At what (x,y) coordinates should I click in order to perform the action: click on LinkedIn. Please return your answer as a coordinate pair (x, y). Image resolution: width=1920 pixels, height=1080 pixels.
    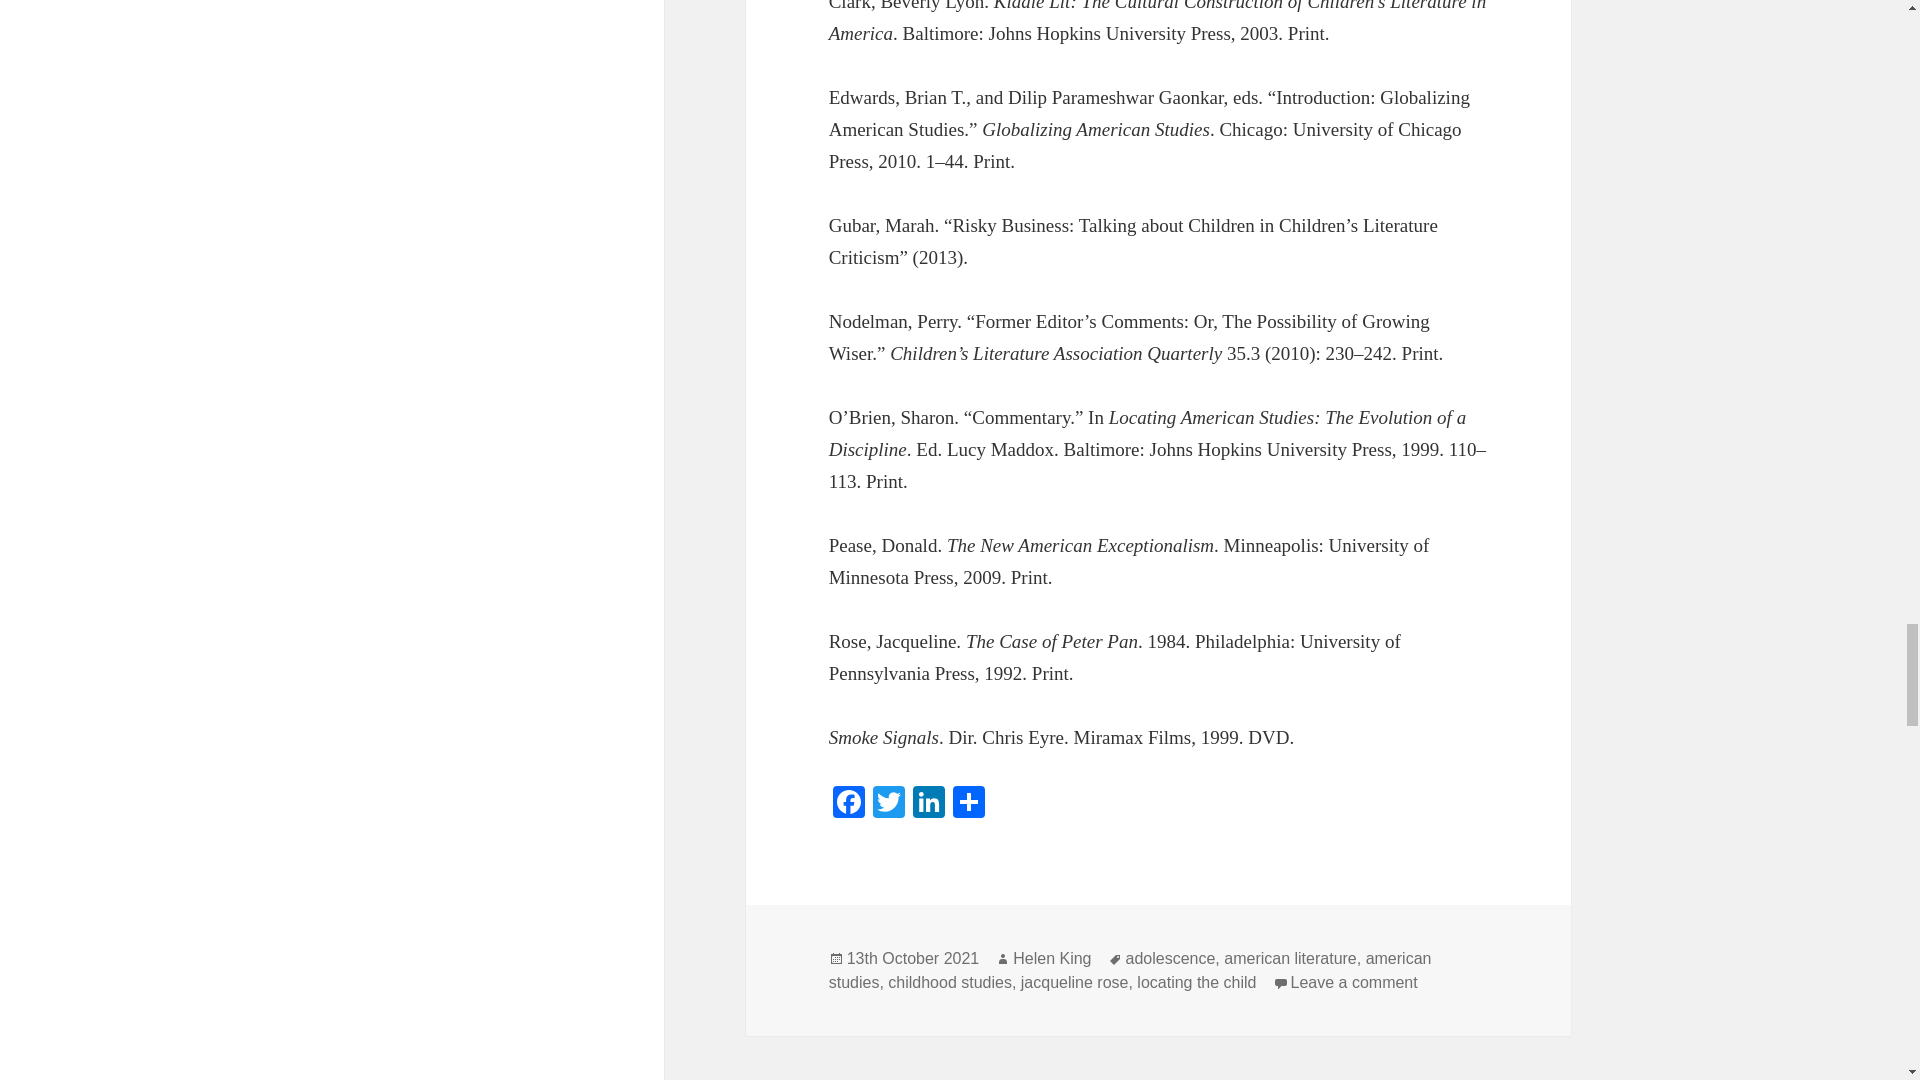
    Looking at the image, I should click on (928, 804).